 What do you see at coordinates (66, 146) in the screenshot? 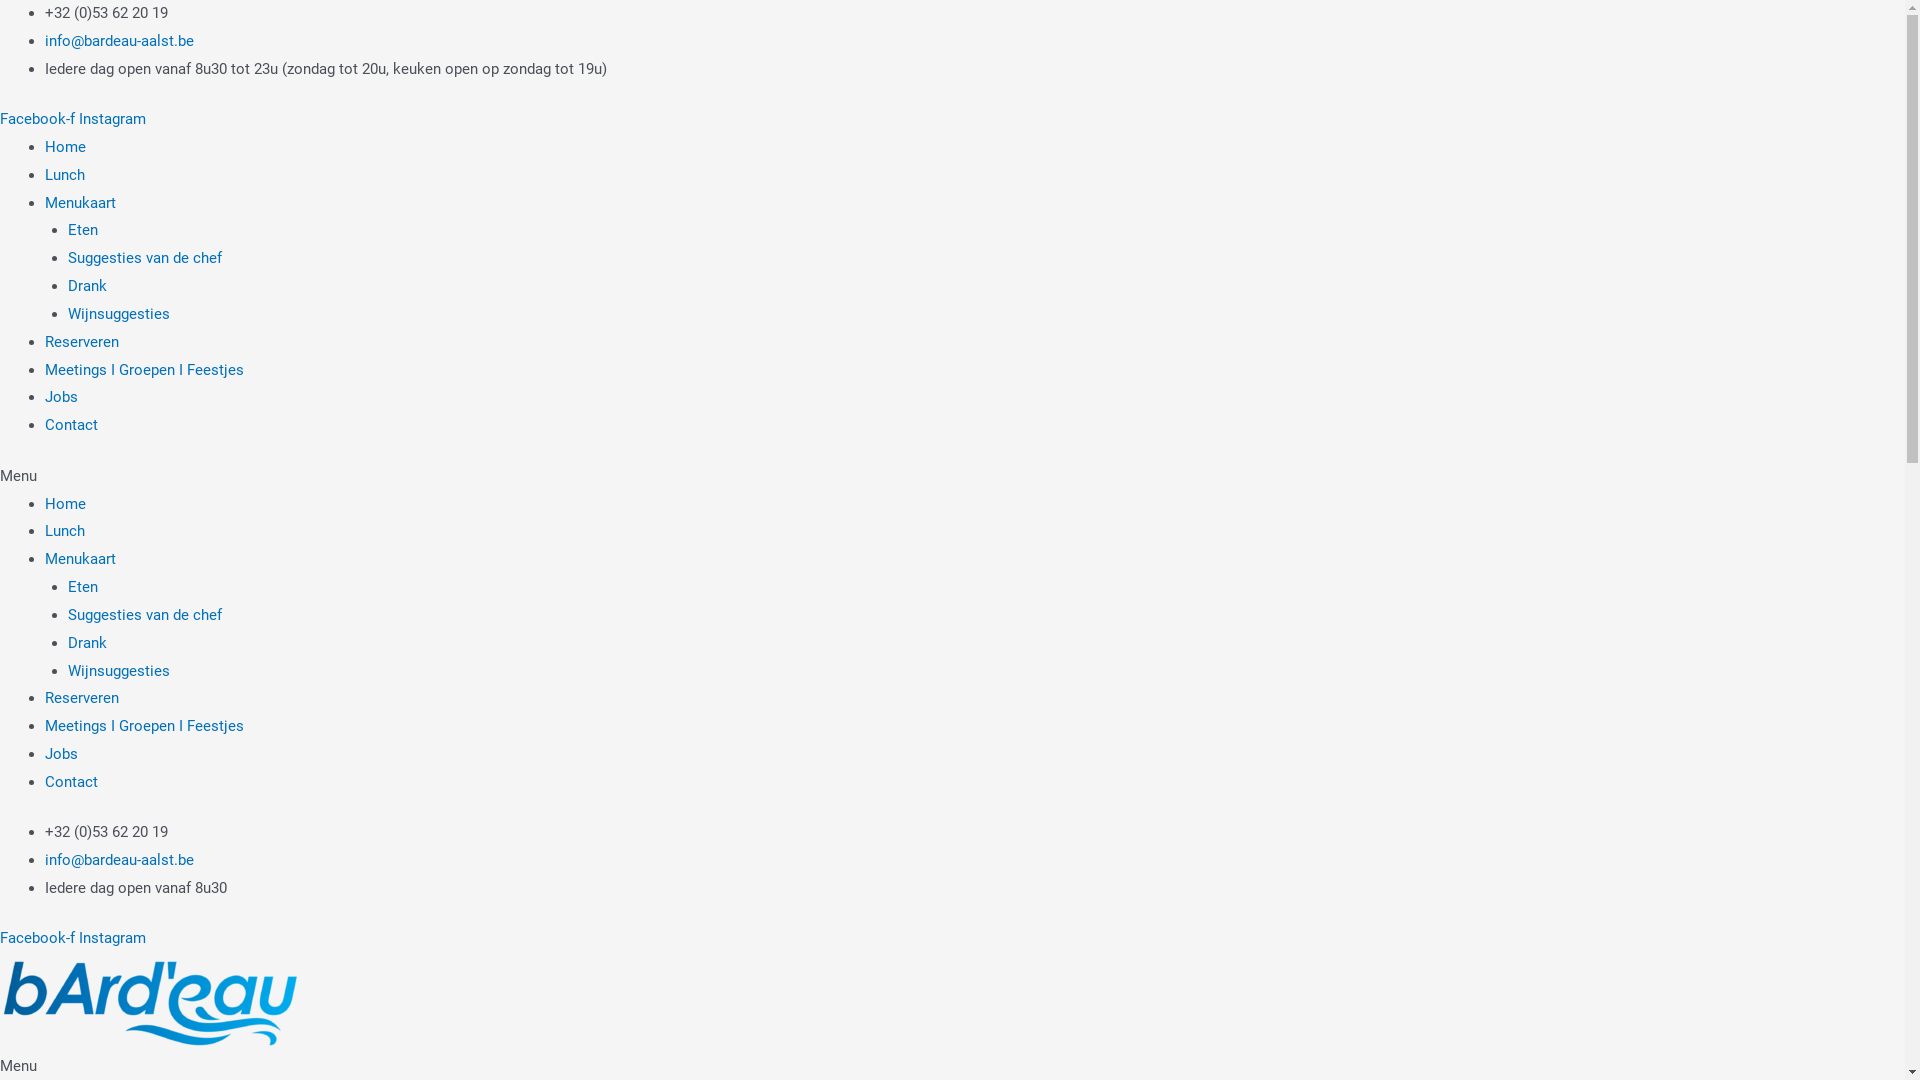
I see `Home` at bounding box center [66, 146].